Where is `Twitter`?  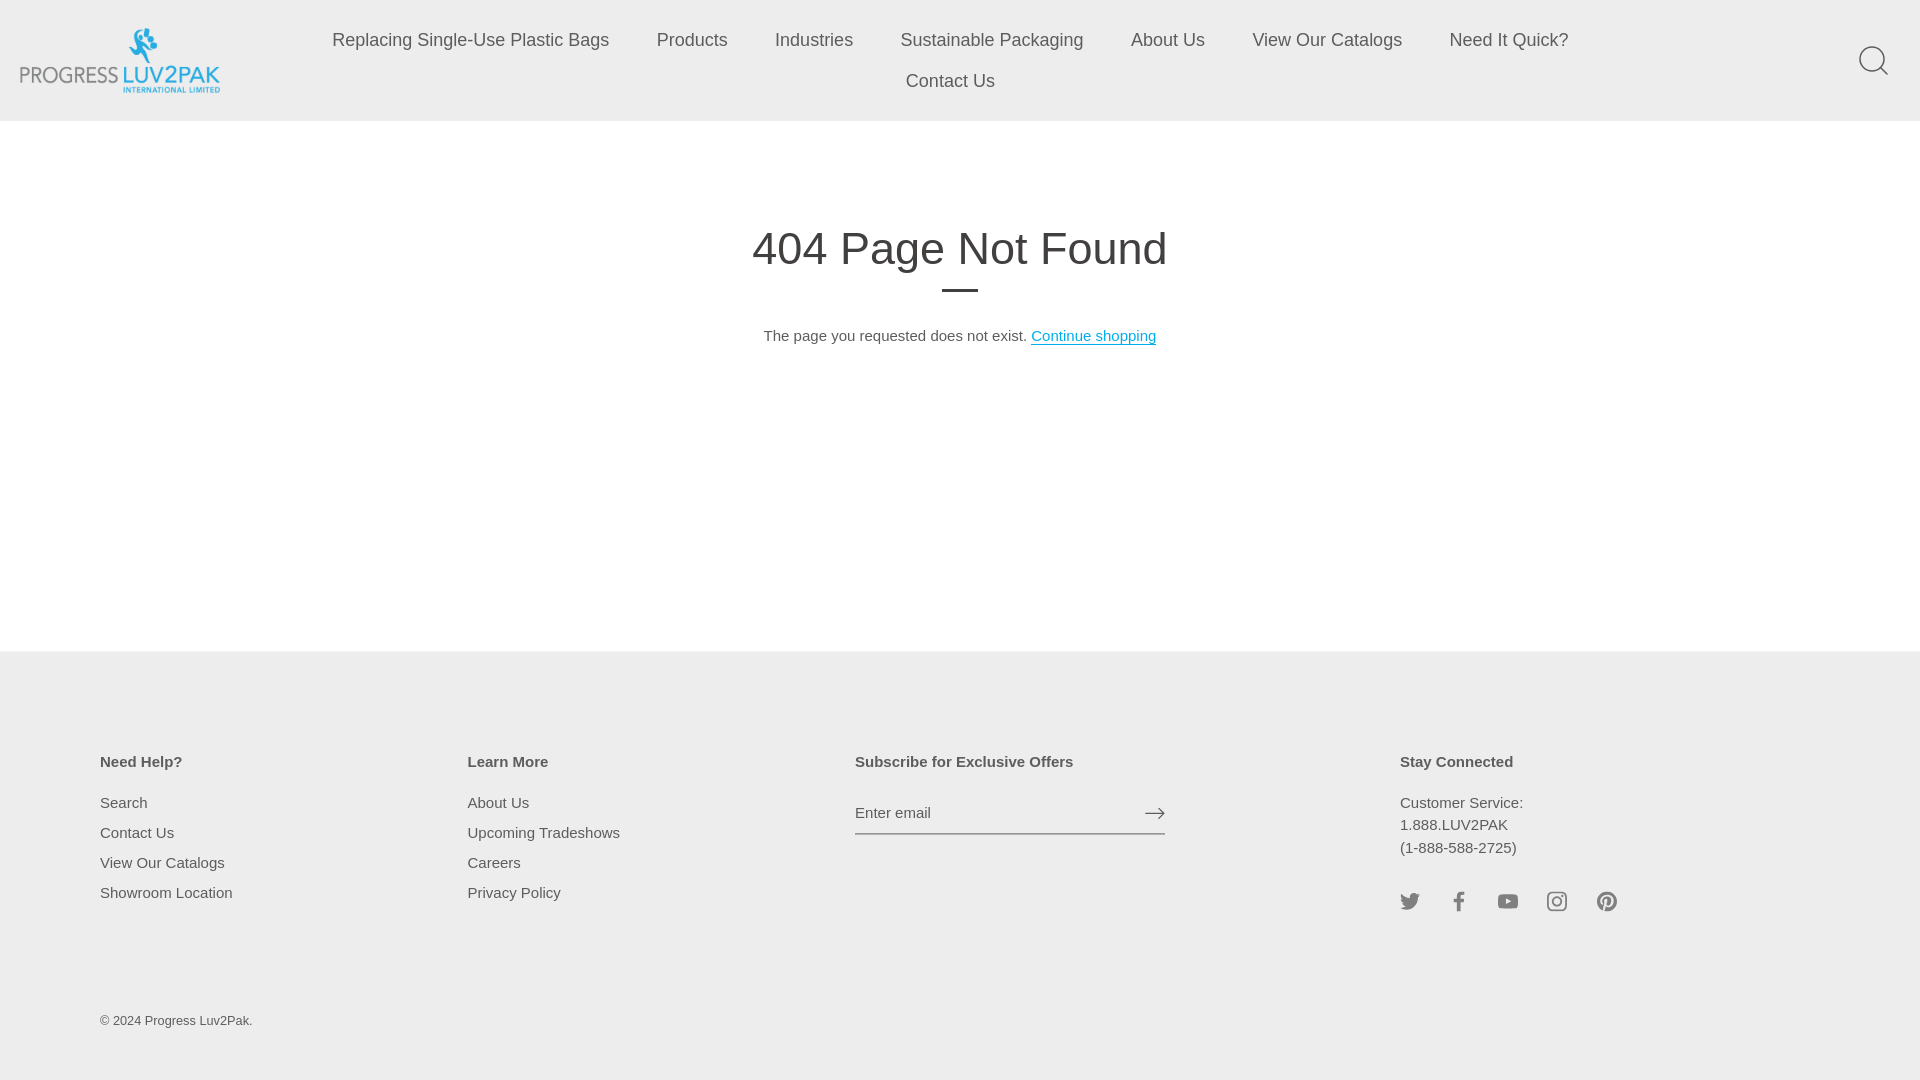 Twitter is located at coordinates (1410, 902).